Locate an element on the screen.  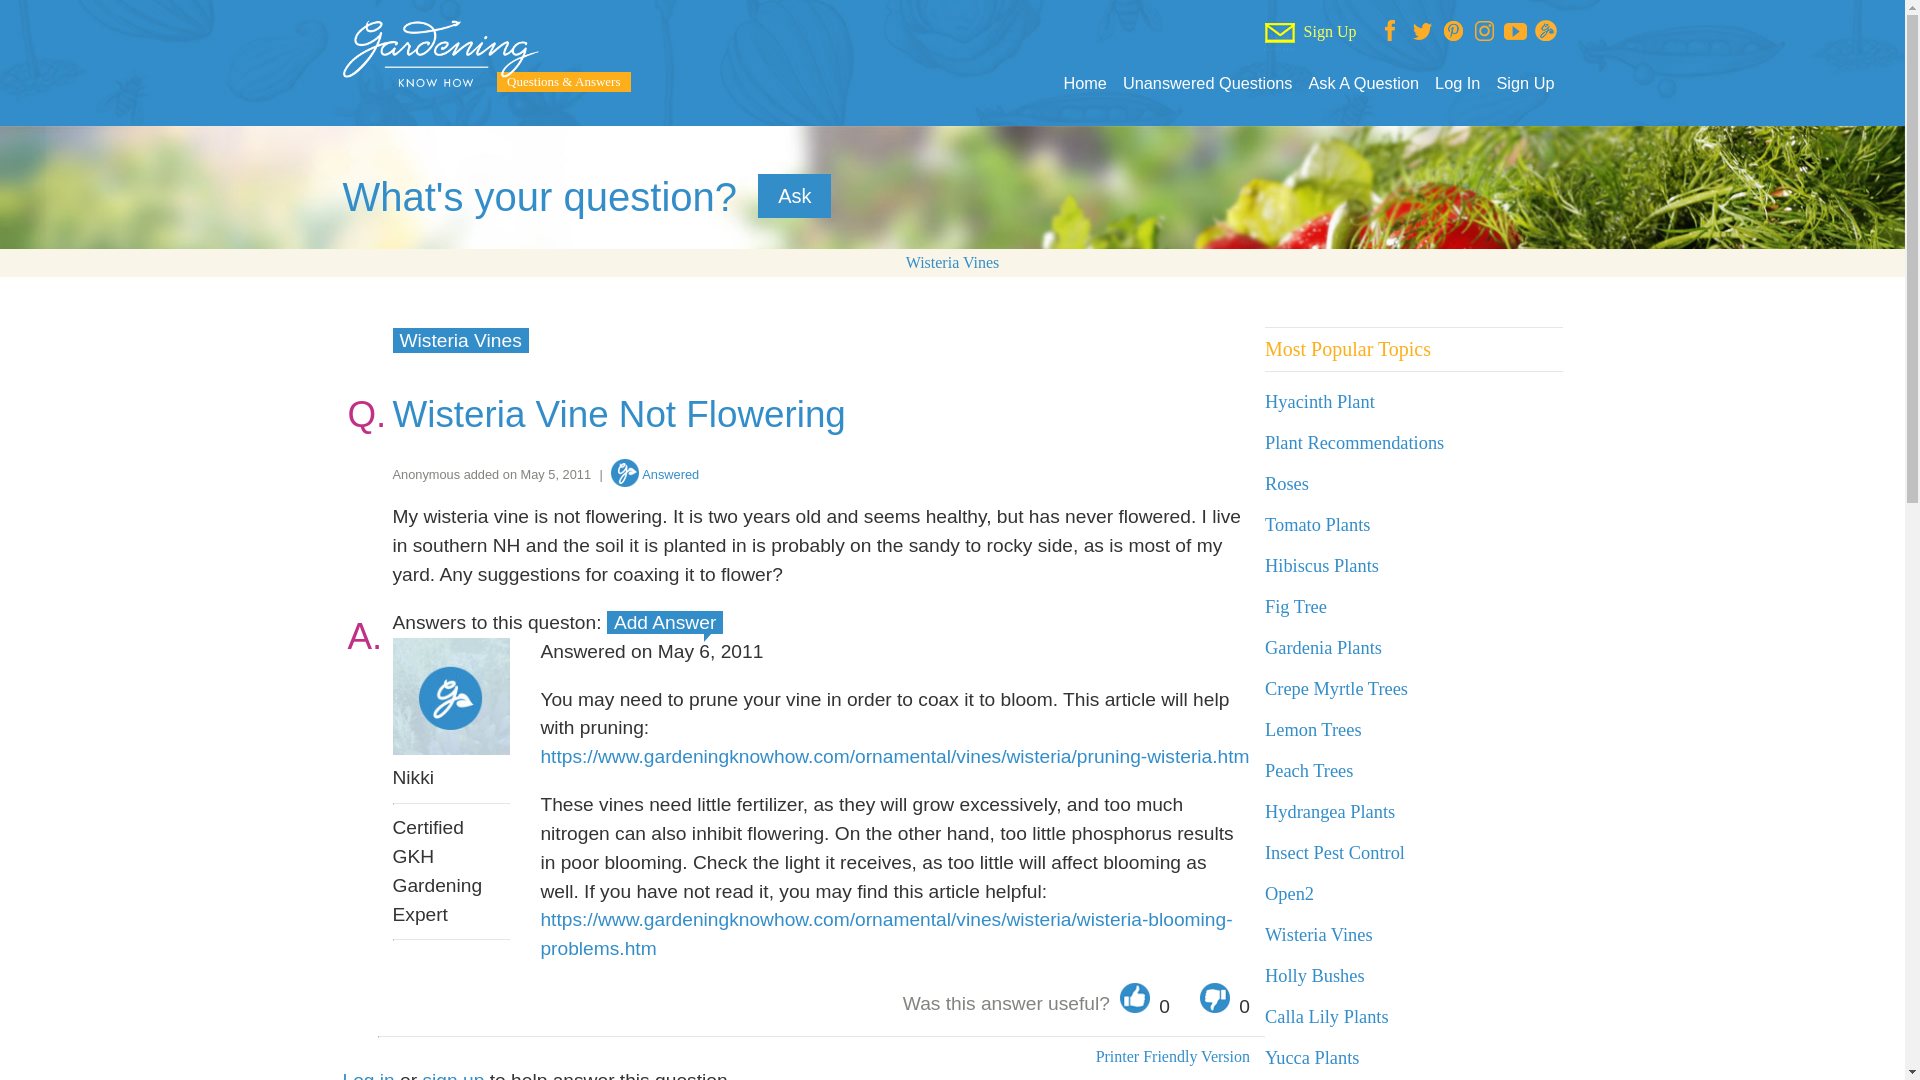
Insect Pest Control is located at coordinates (1335, 852).